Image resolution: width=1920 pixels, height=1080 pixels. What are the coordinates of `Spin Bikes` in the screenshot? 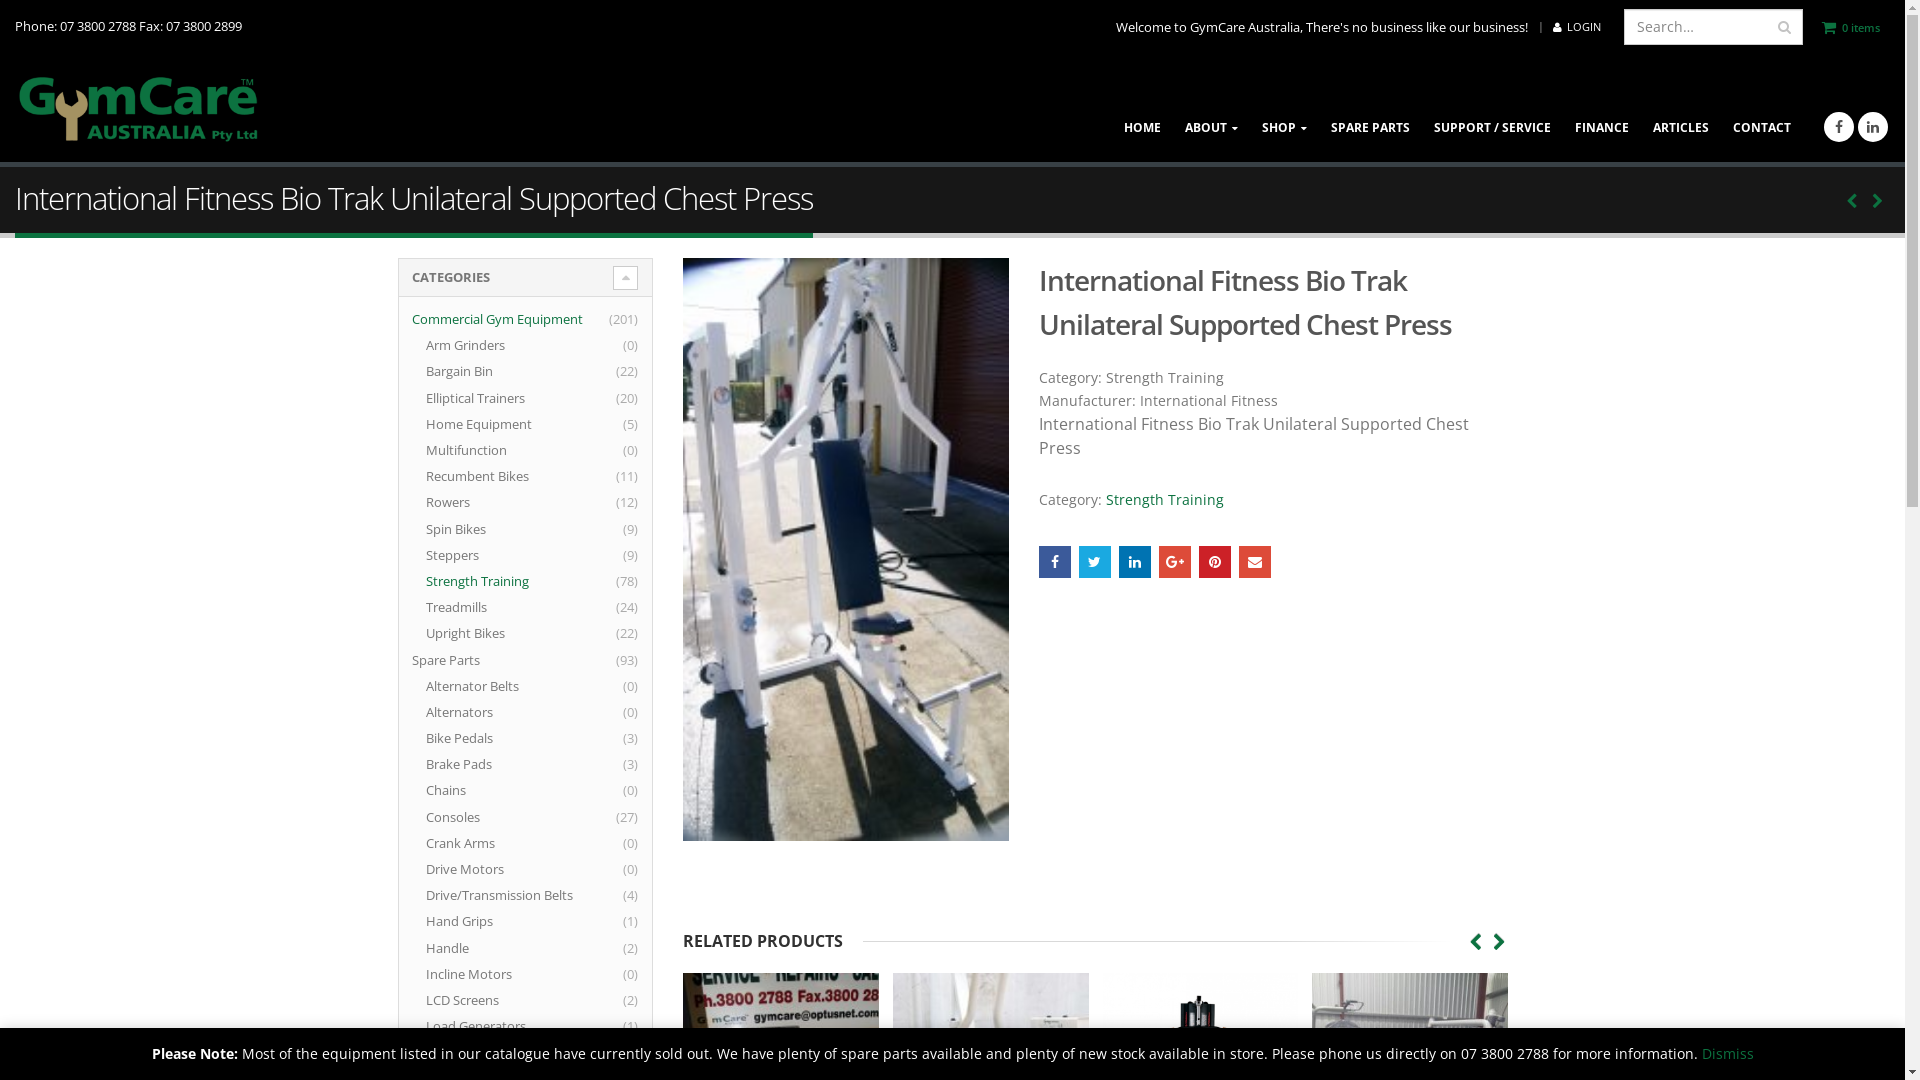 It's located at (468, 529).